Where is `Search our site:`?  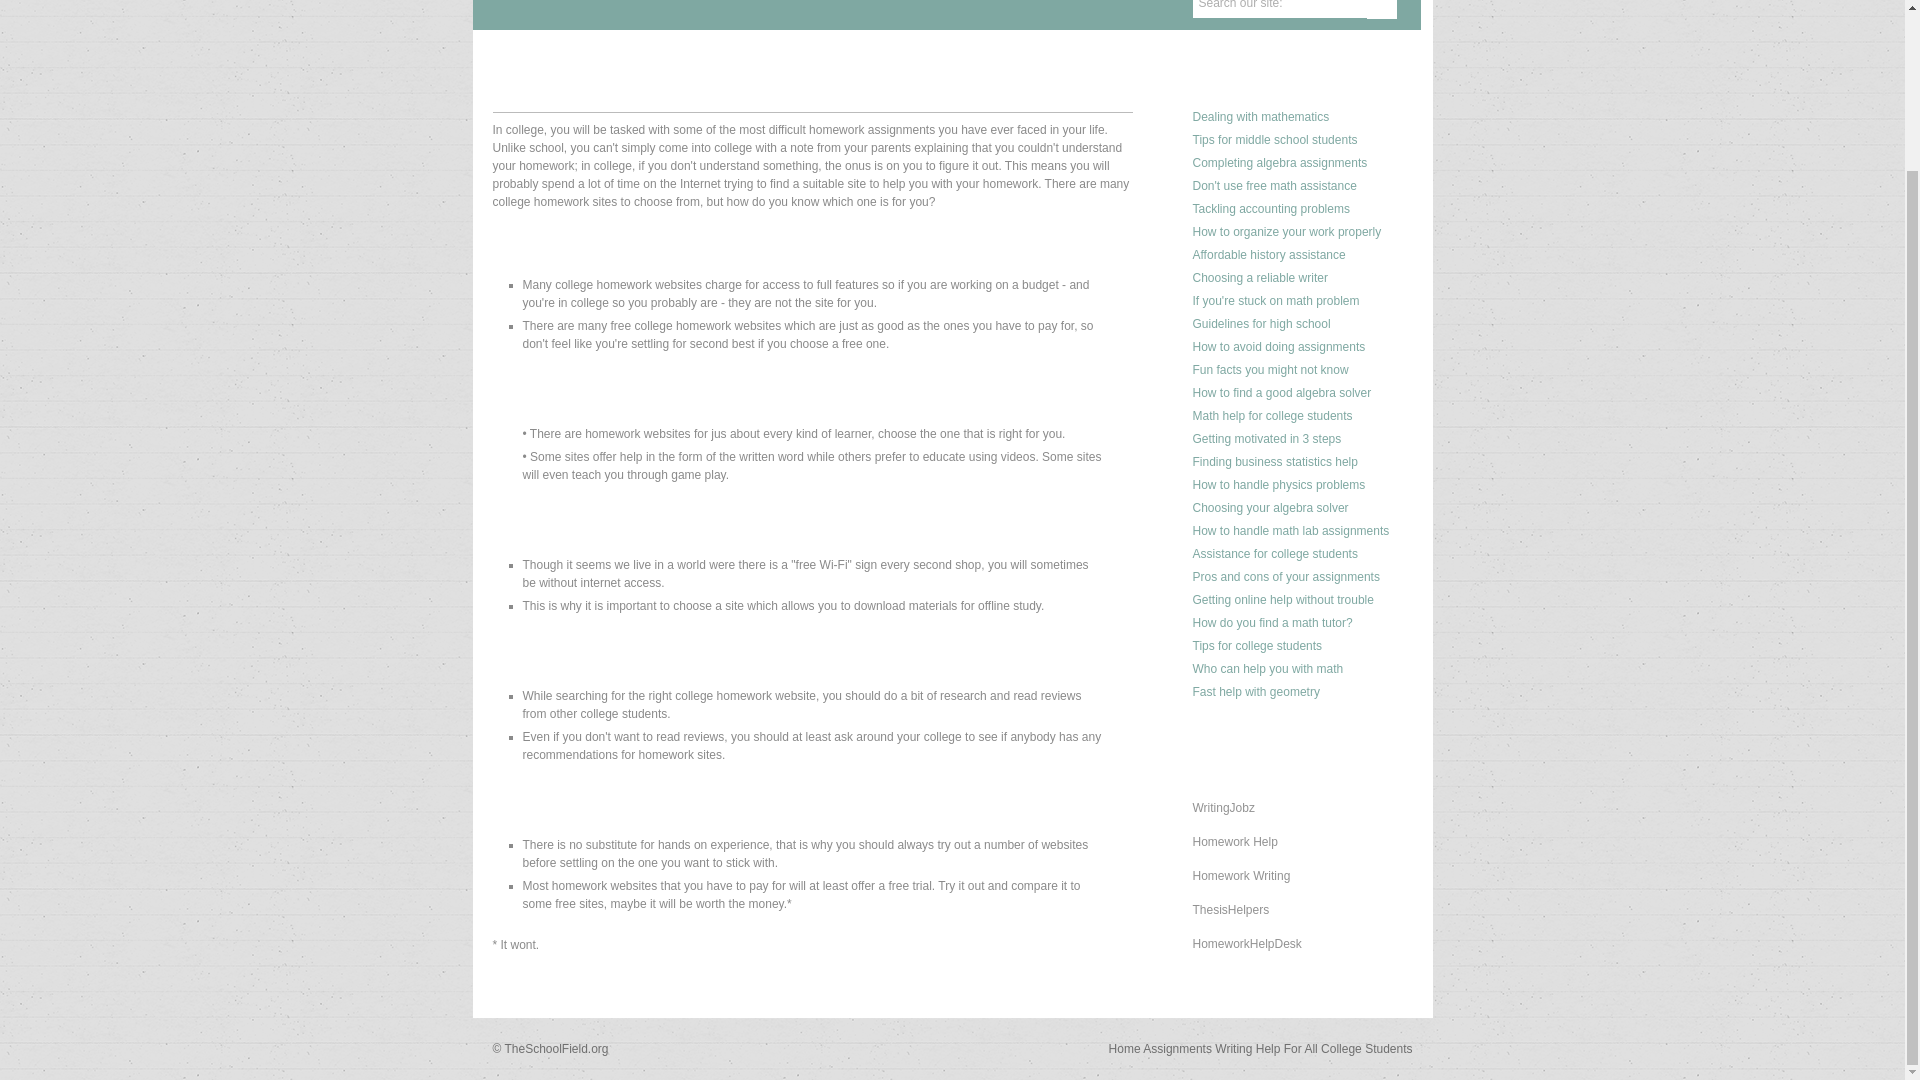
Search our site: is located at coordinates (1278, 9).